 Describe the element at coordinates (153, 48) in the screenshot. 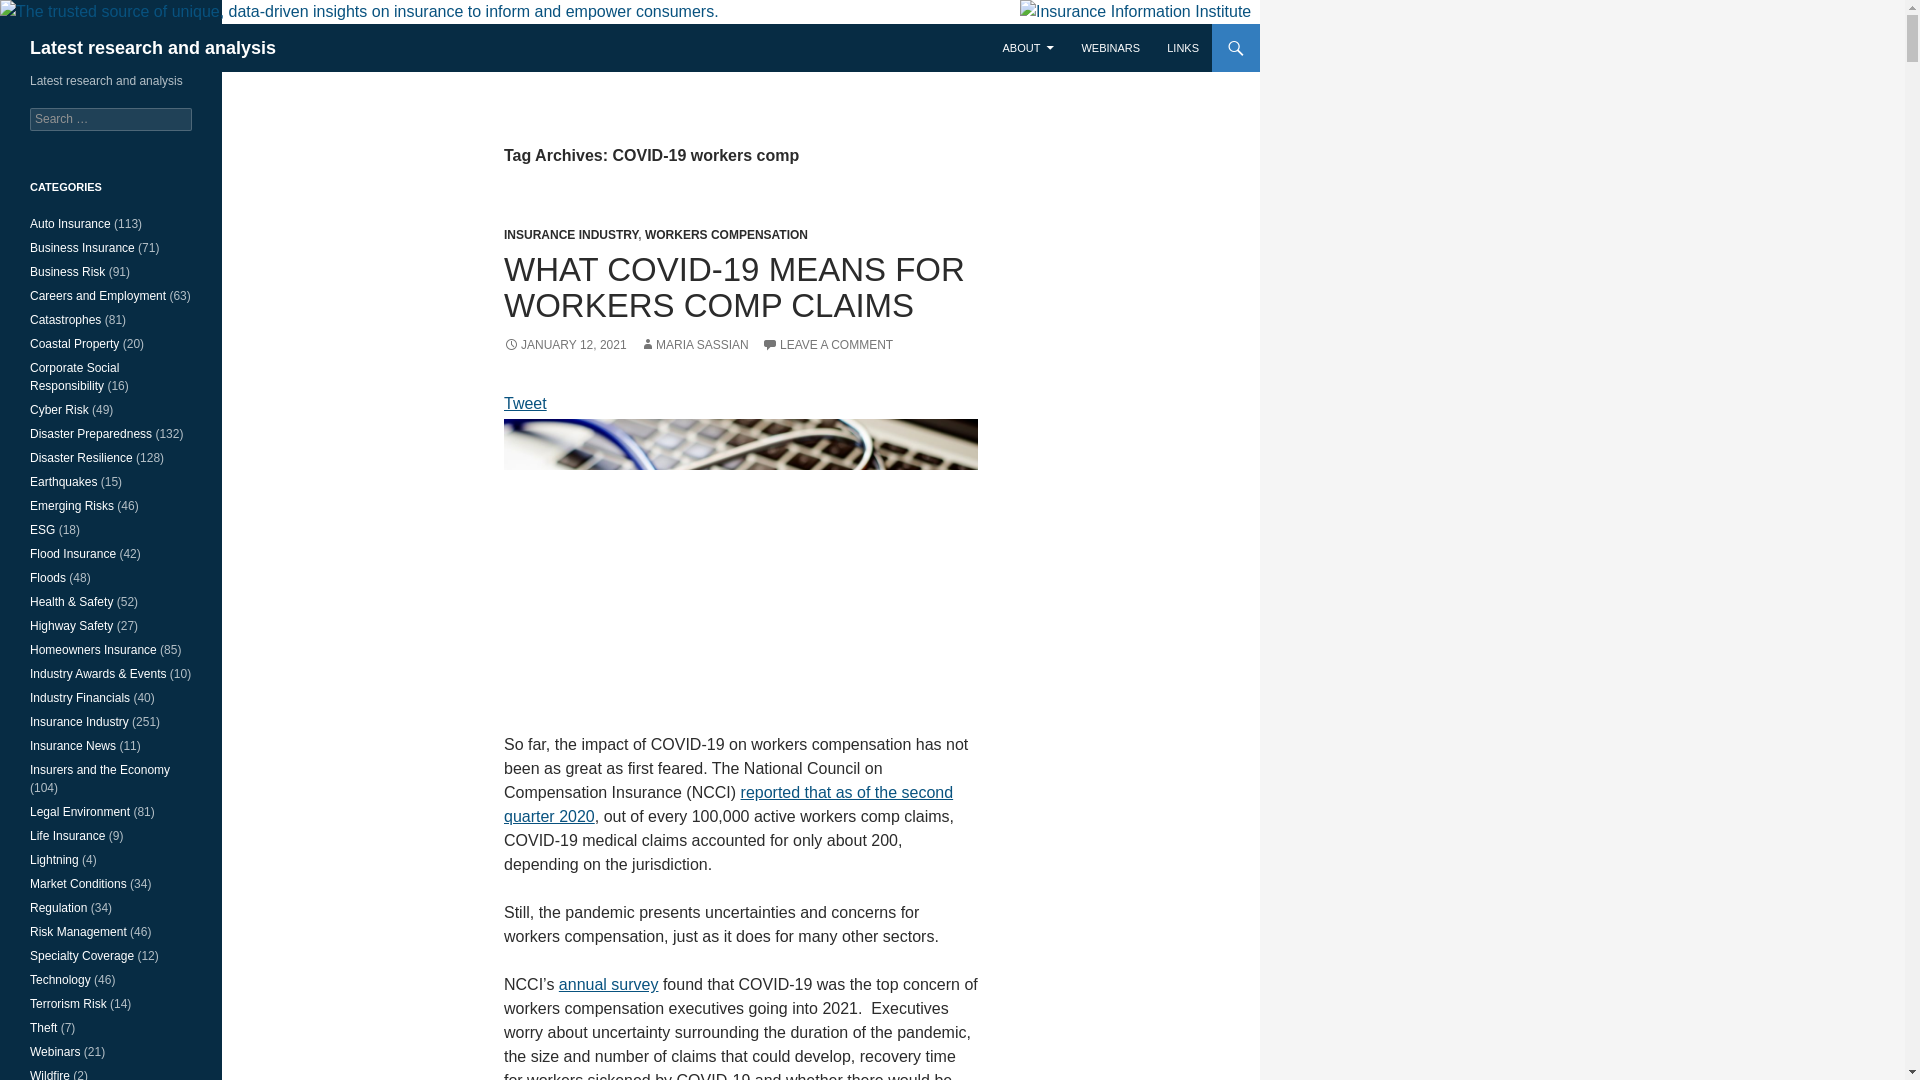

I see `Latest research and analysis` at that location.